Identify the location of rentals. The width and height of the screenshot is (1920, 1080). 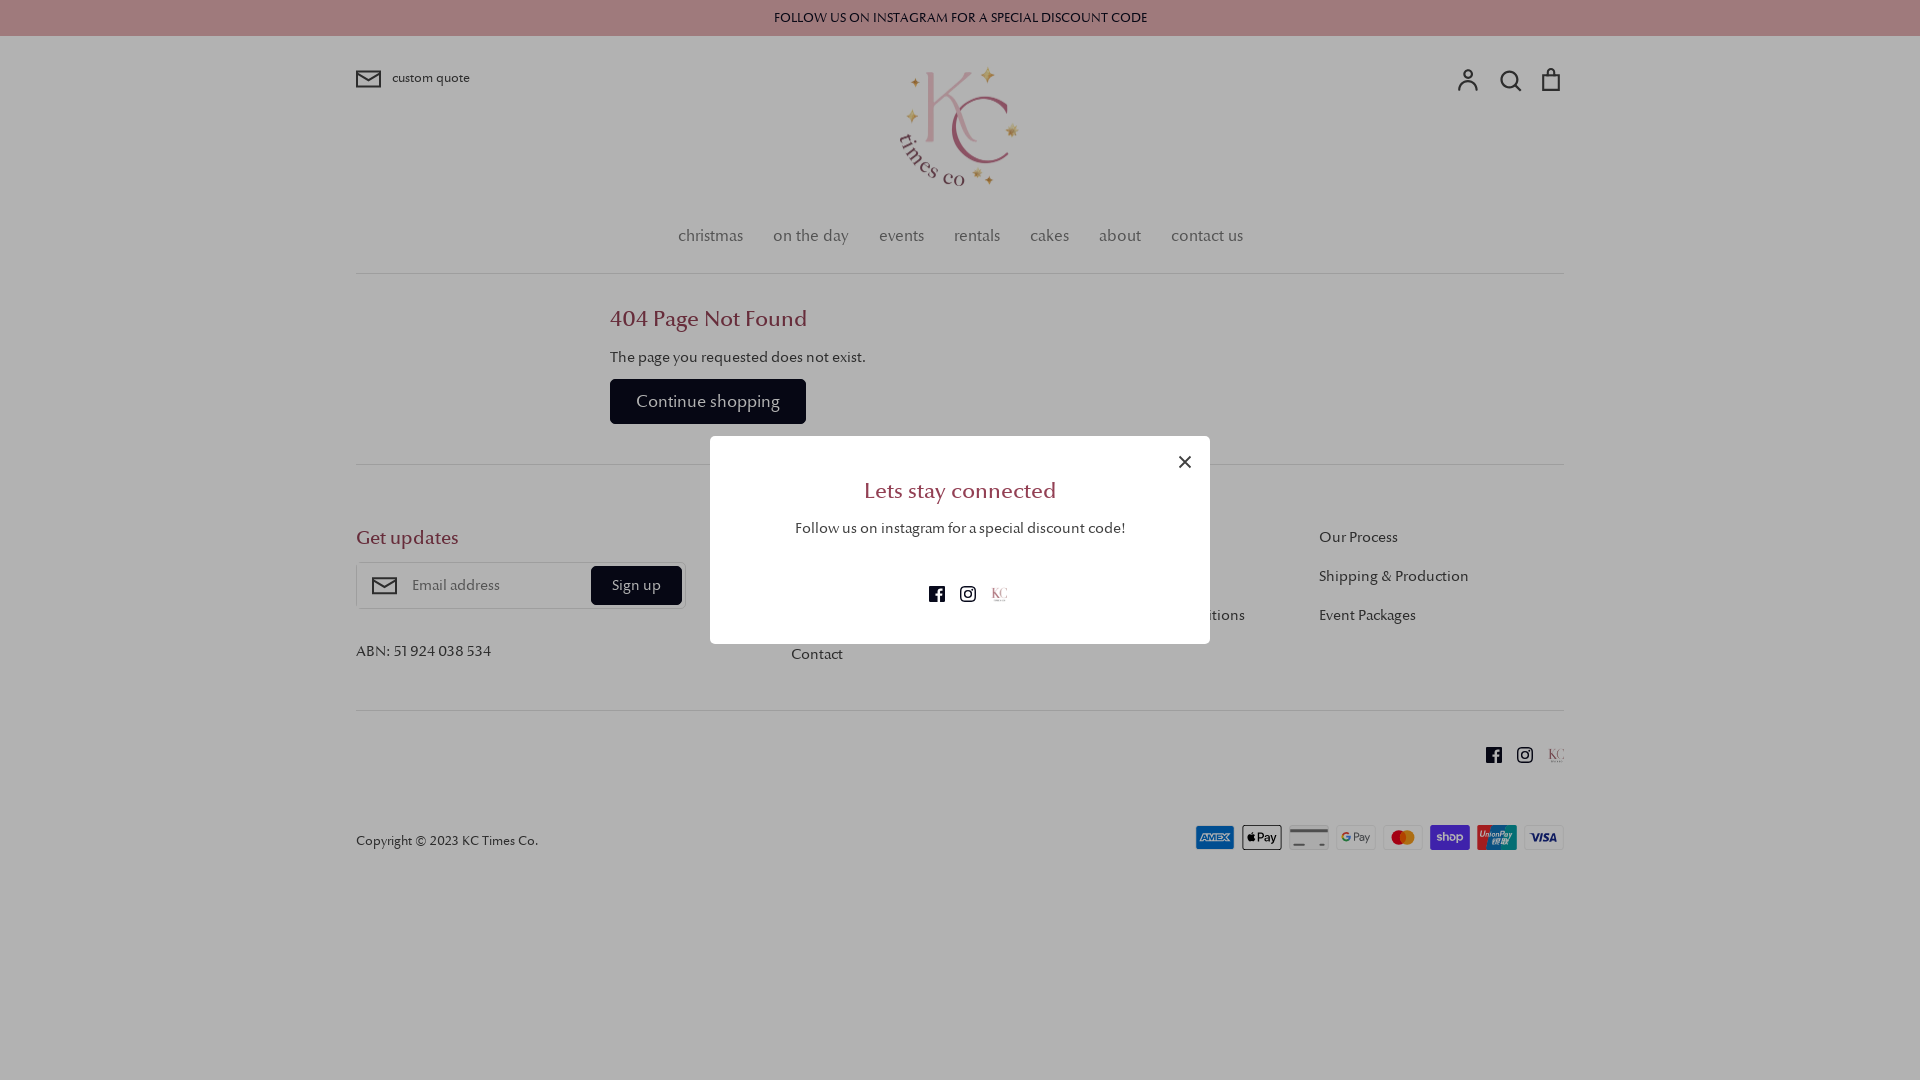
(977, 236).